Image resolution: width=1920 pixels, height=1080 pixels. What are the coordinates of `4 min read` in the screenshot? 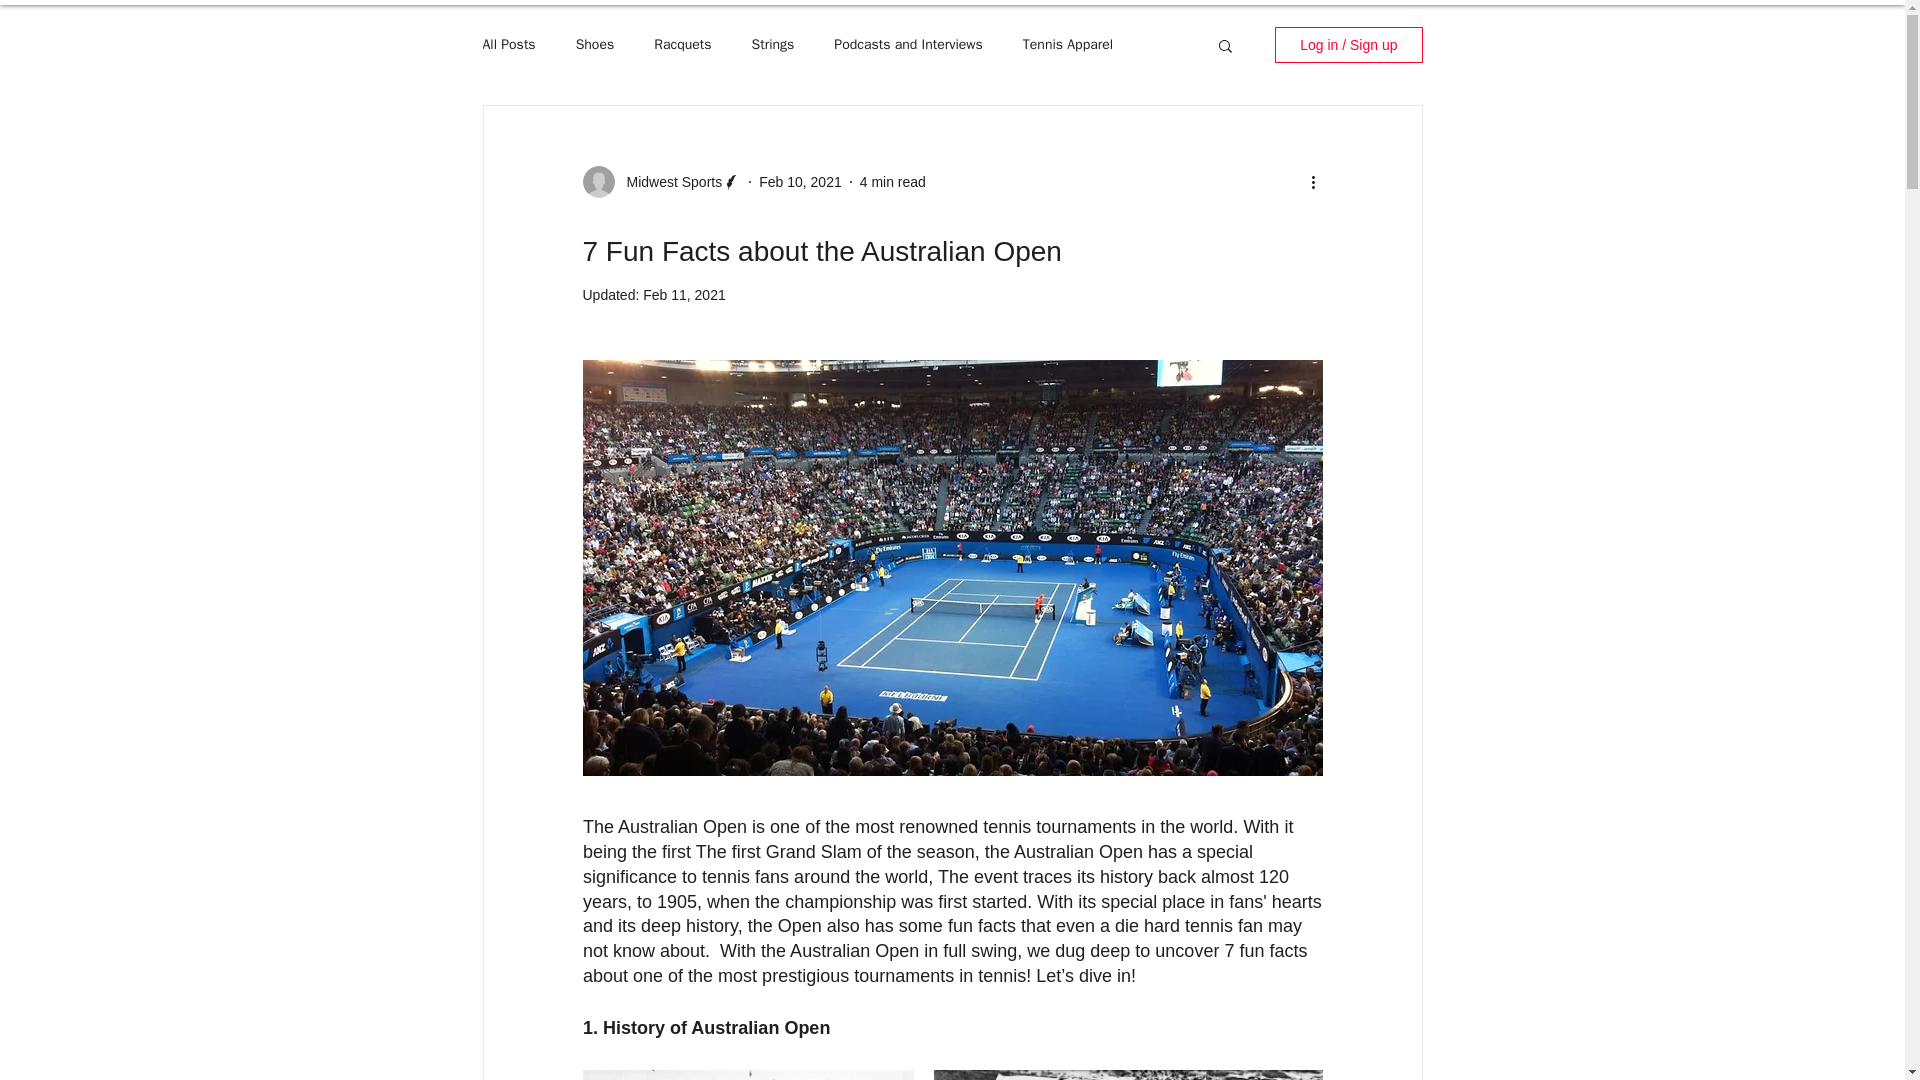 It's located at (892, 182).